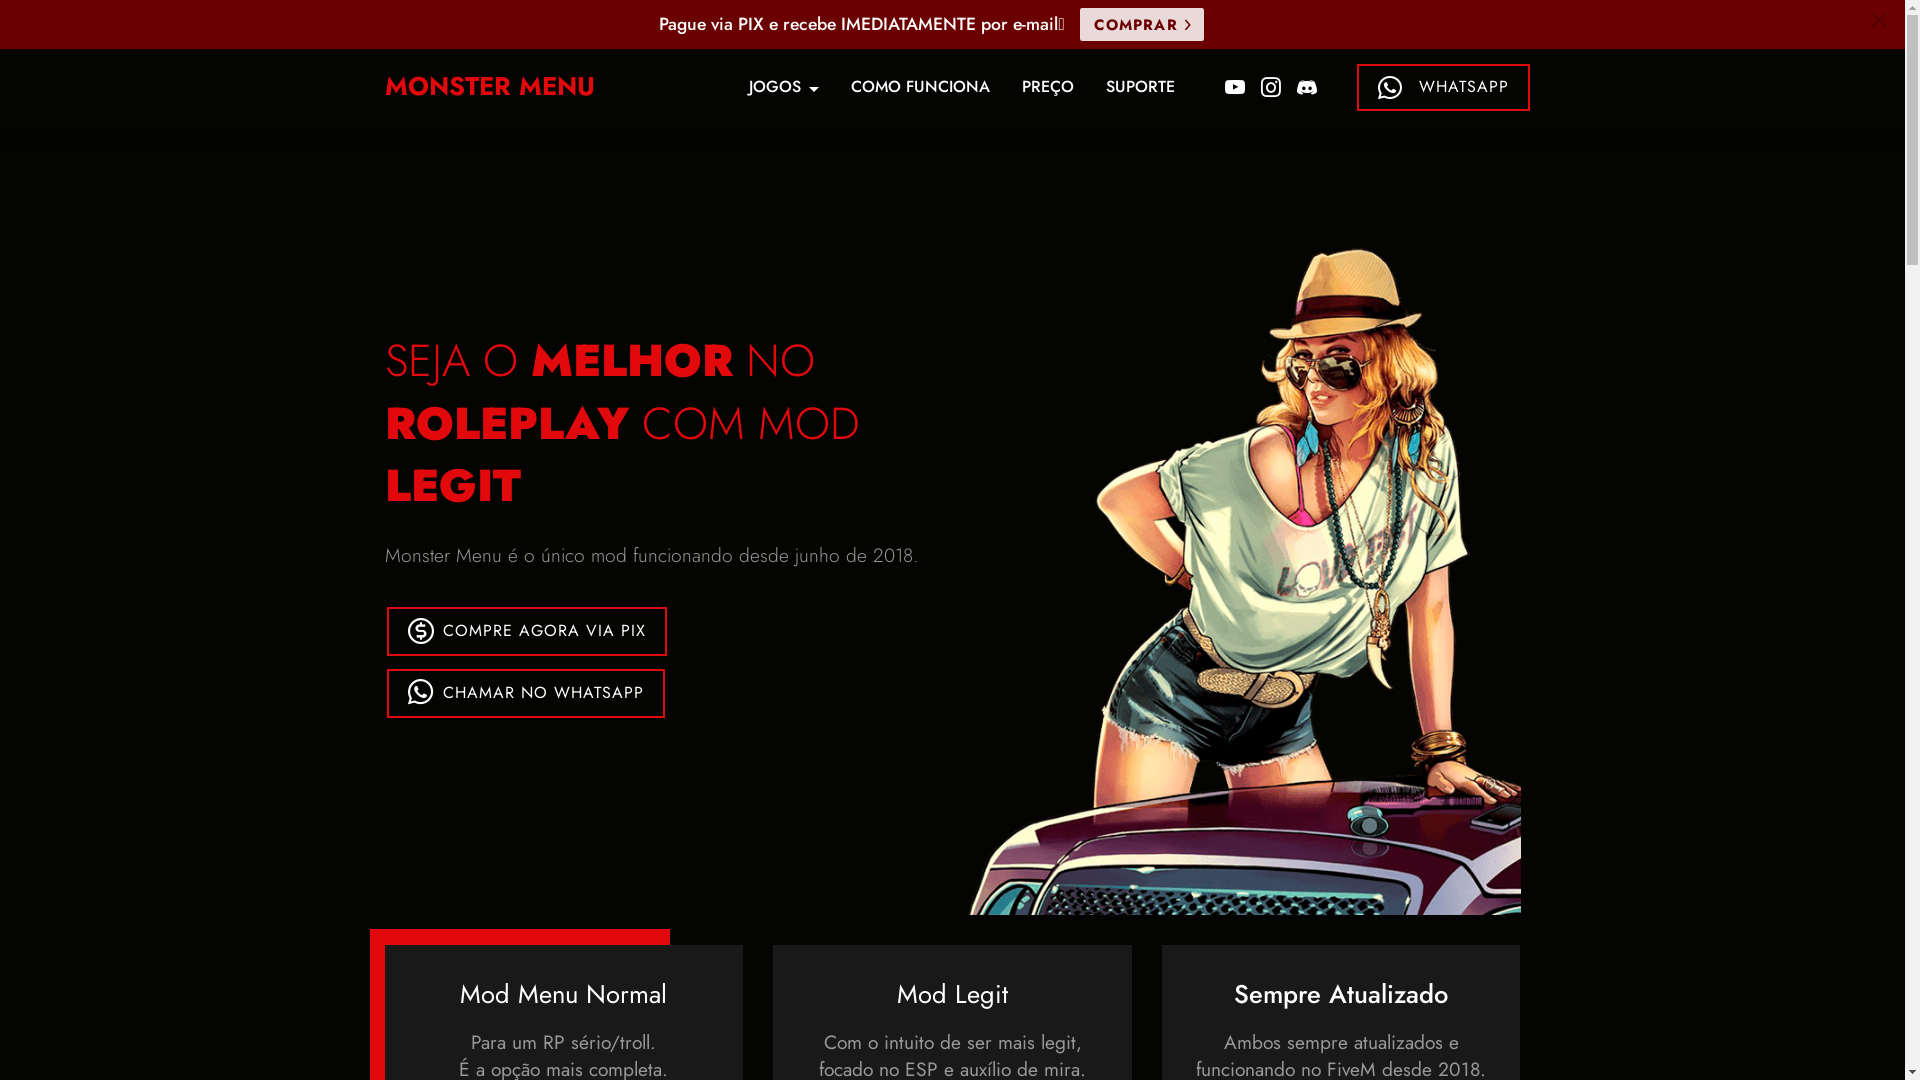 The width and height of the screenshot is (1920, 1080). What do you see at coordinates (521, 87) in the screenshot?
I see `MONSTER MENU` at bounding box center [521, 87].